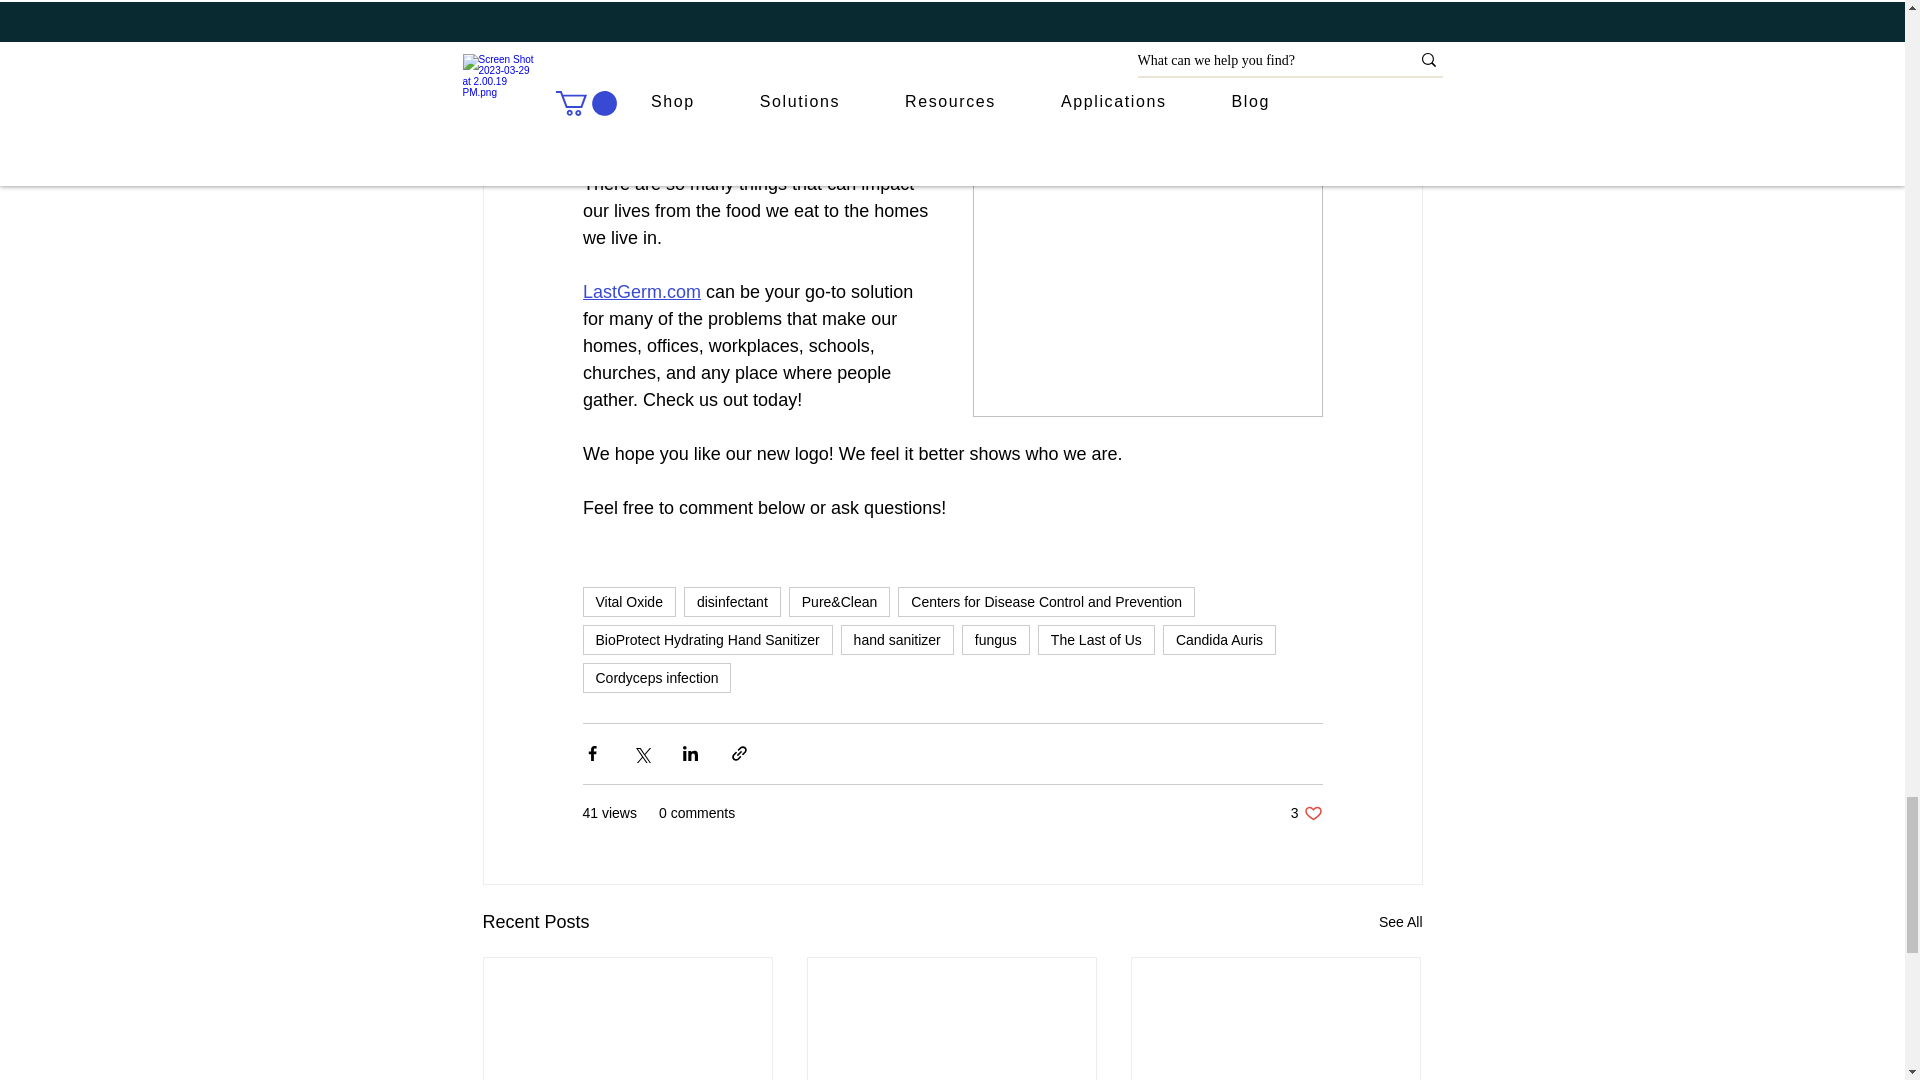  What do you see at coordinates (628, 602) in the screenshot?
I see `Vital Oxide` at bounding box center [628, 602].